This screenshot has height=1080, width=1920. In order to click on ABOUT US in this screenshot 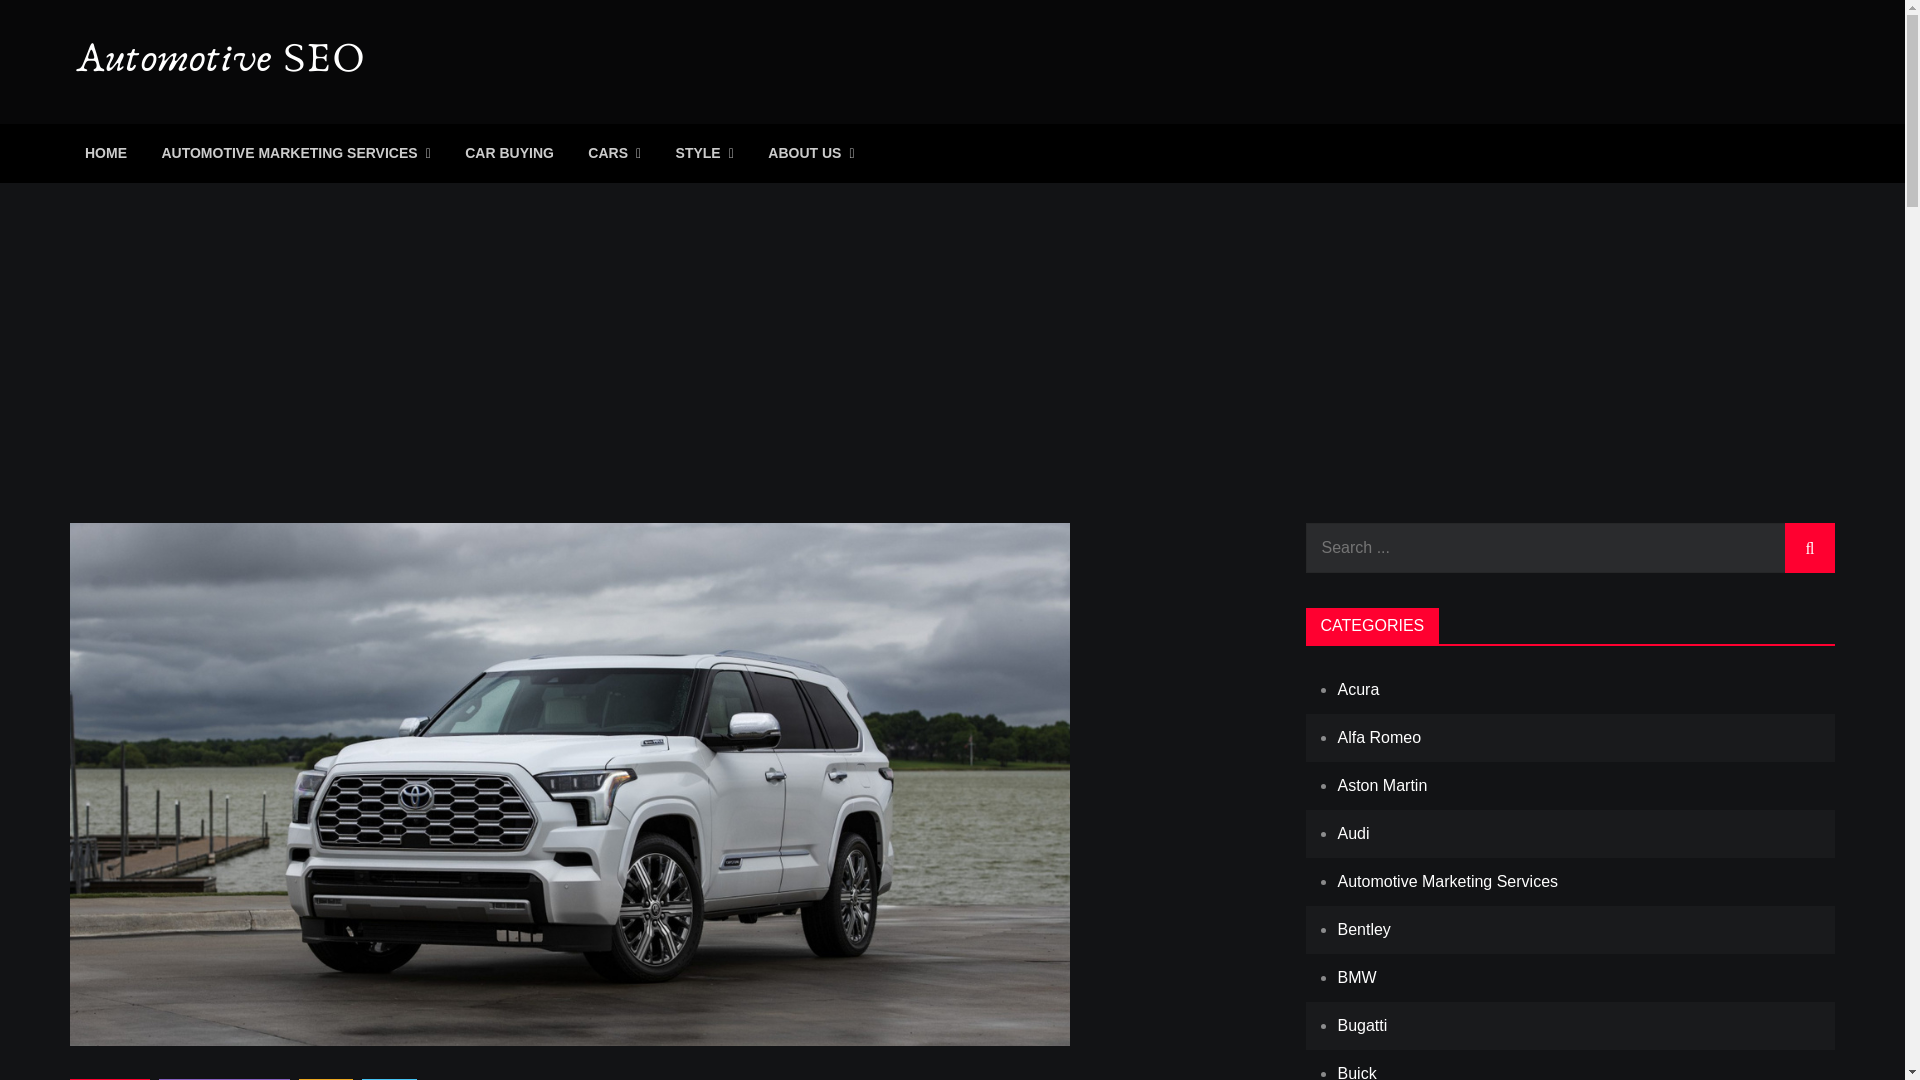, I will do `click(810, 153)`.